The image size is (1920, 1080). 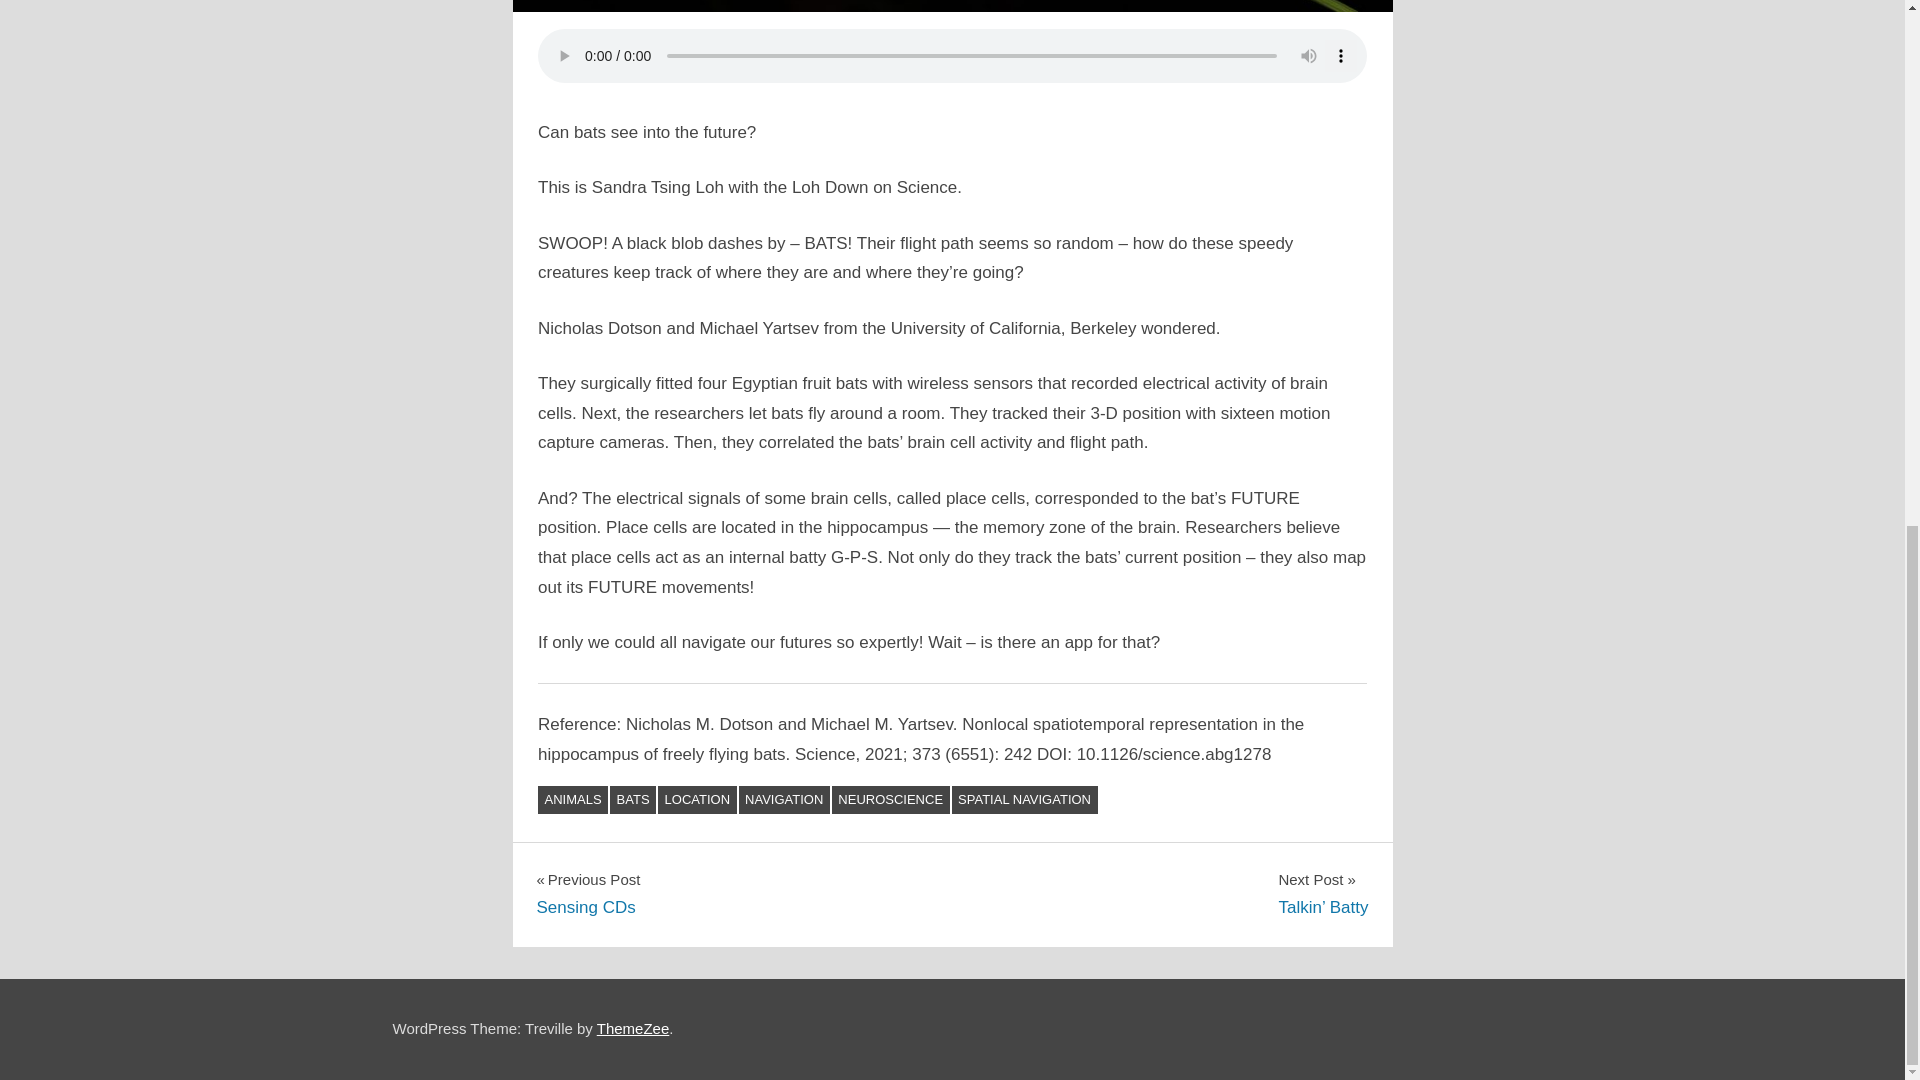 I want to click on BATS, so click(x=633, y=800).